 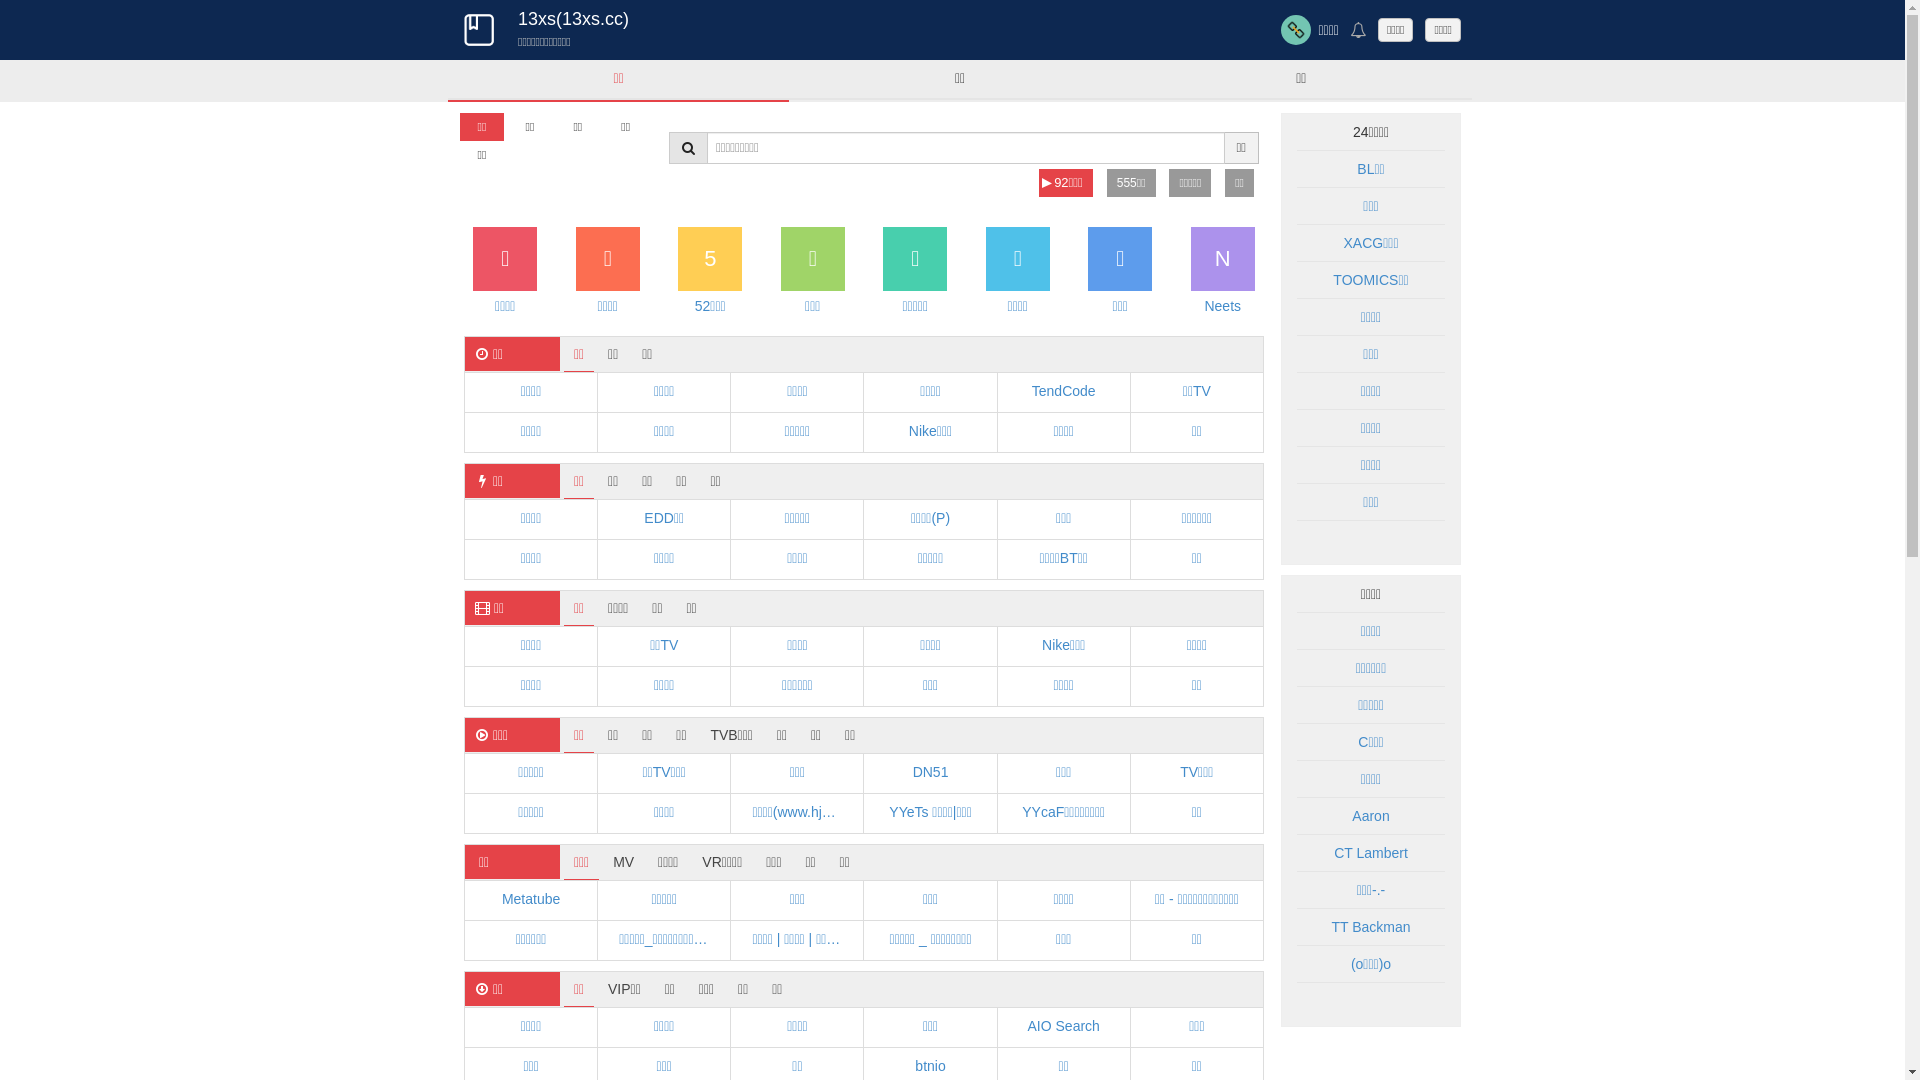 What do you see at coordinates (1371, 853) in the screenshot?
I see `CT Lambert` at bounding box center [1371, 853].